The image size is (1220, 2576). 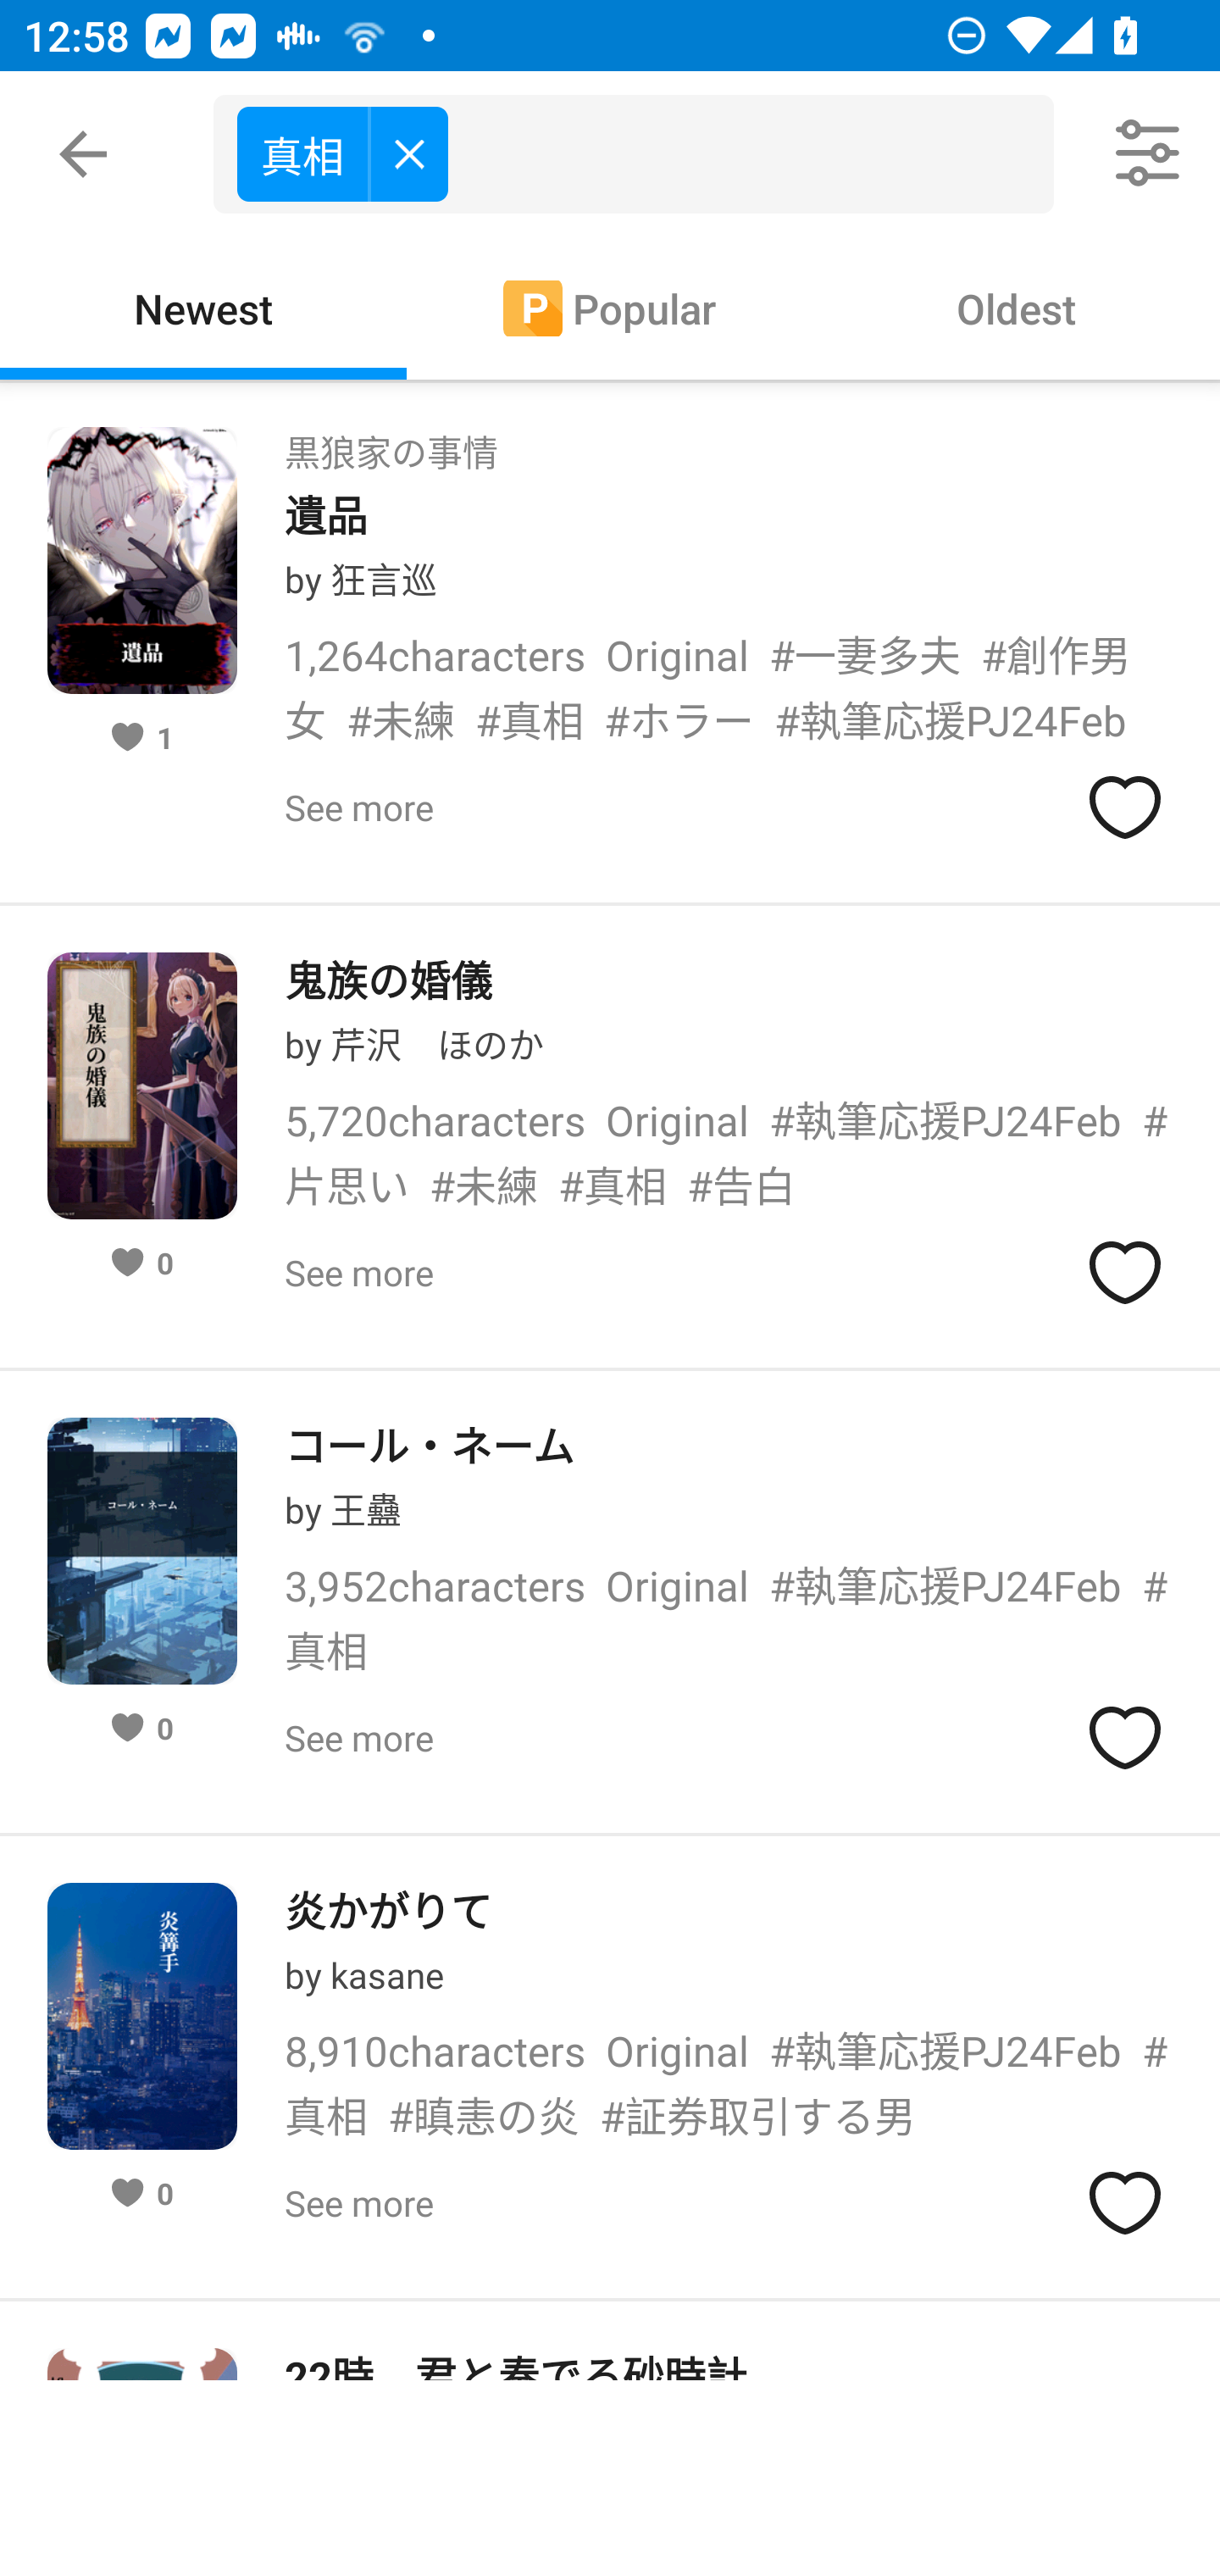 I want to click on 黒狼家の事情, so click(x=391, y=442).